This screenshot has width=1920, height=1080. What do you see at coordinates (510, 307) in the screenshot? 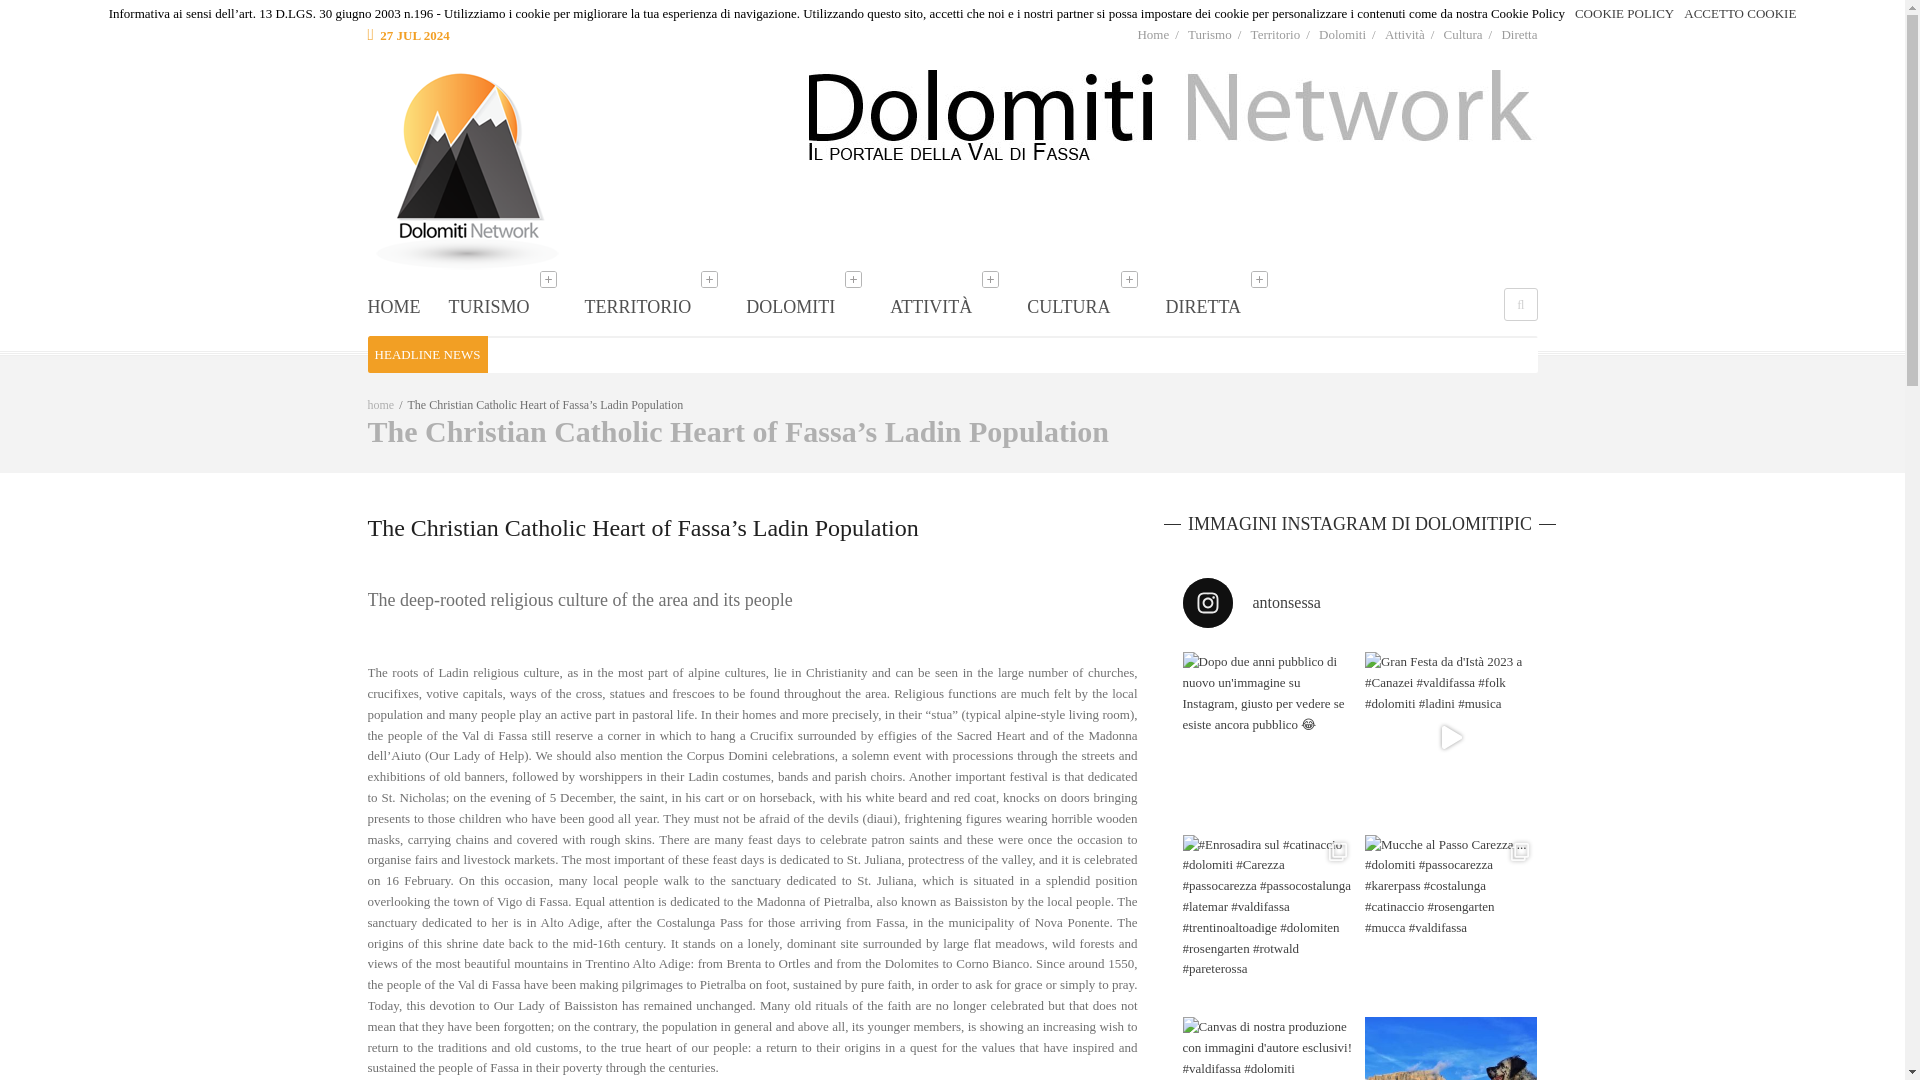
I see `TURISMO` at bounding box center [510, 307].